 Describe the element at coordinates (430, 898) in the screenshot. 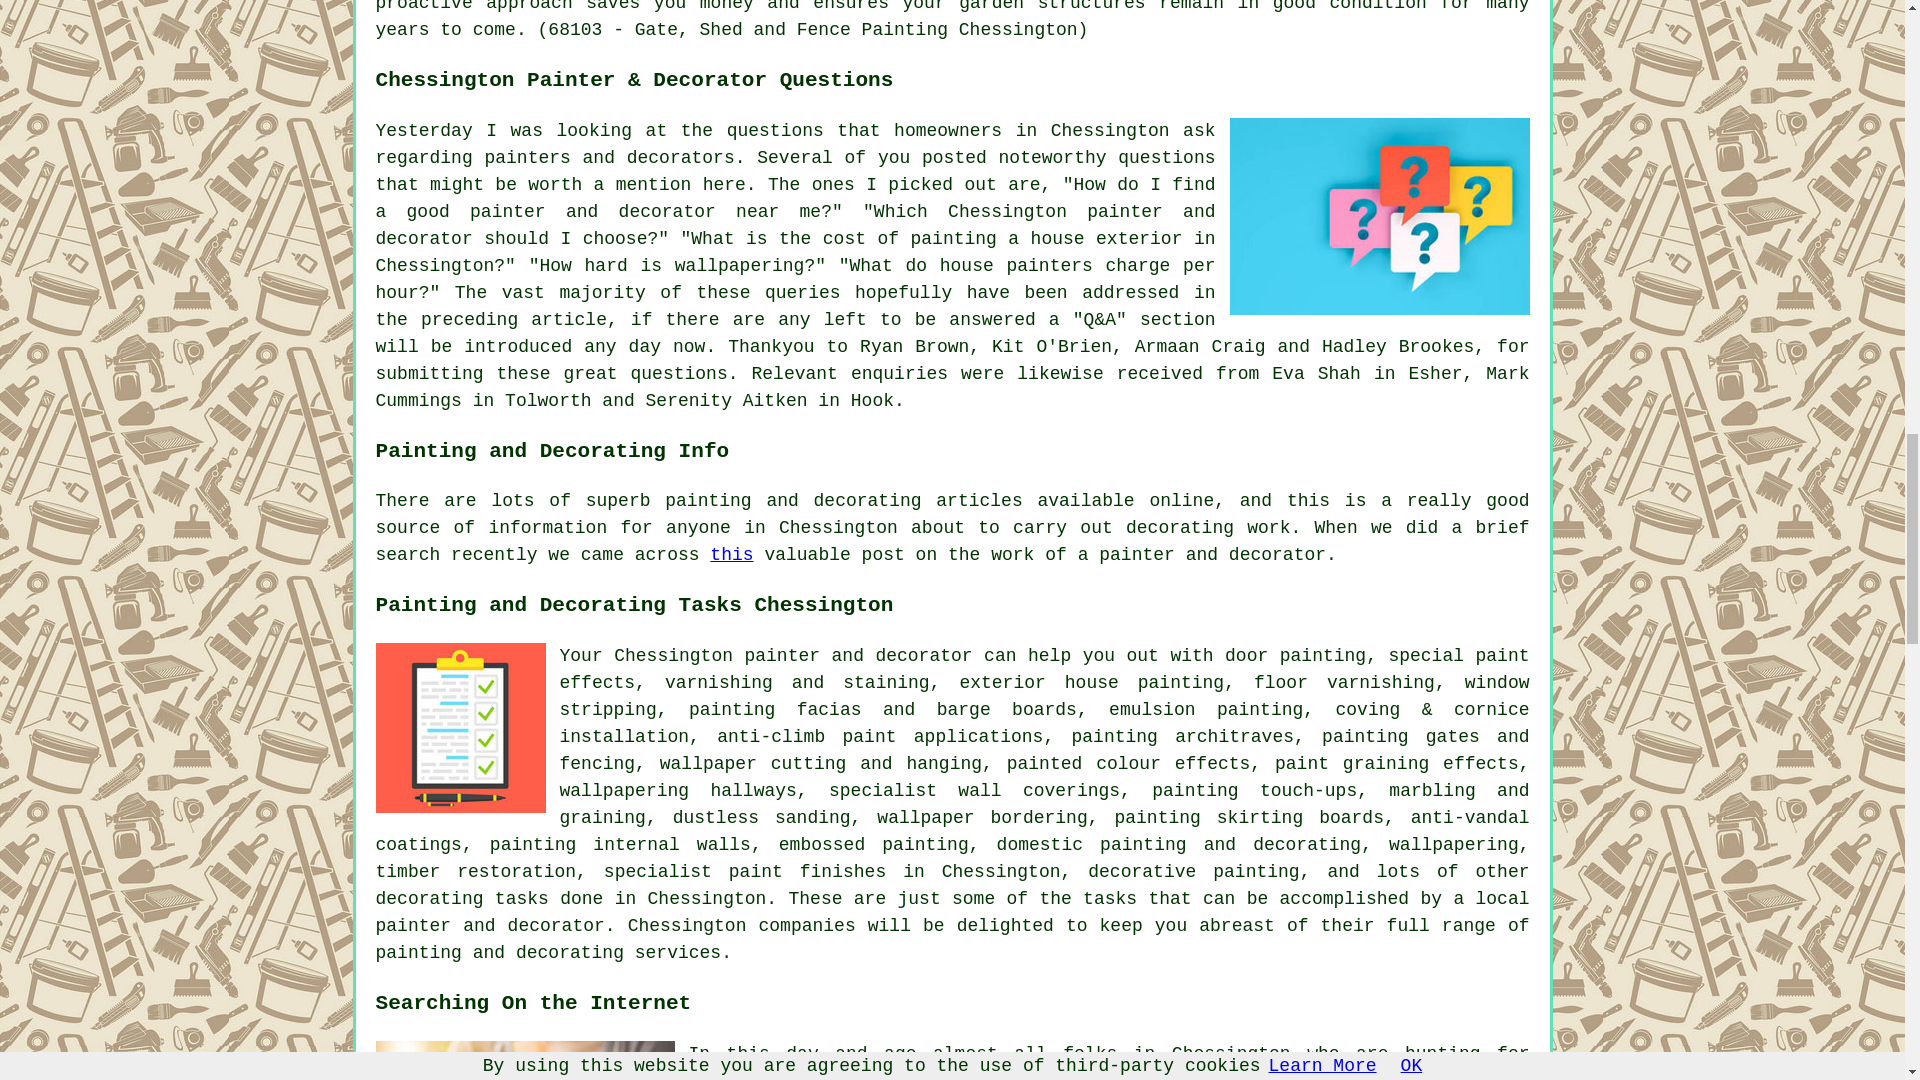

I see `decorating` at that location.